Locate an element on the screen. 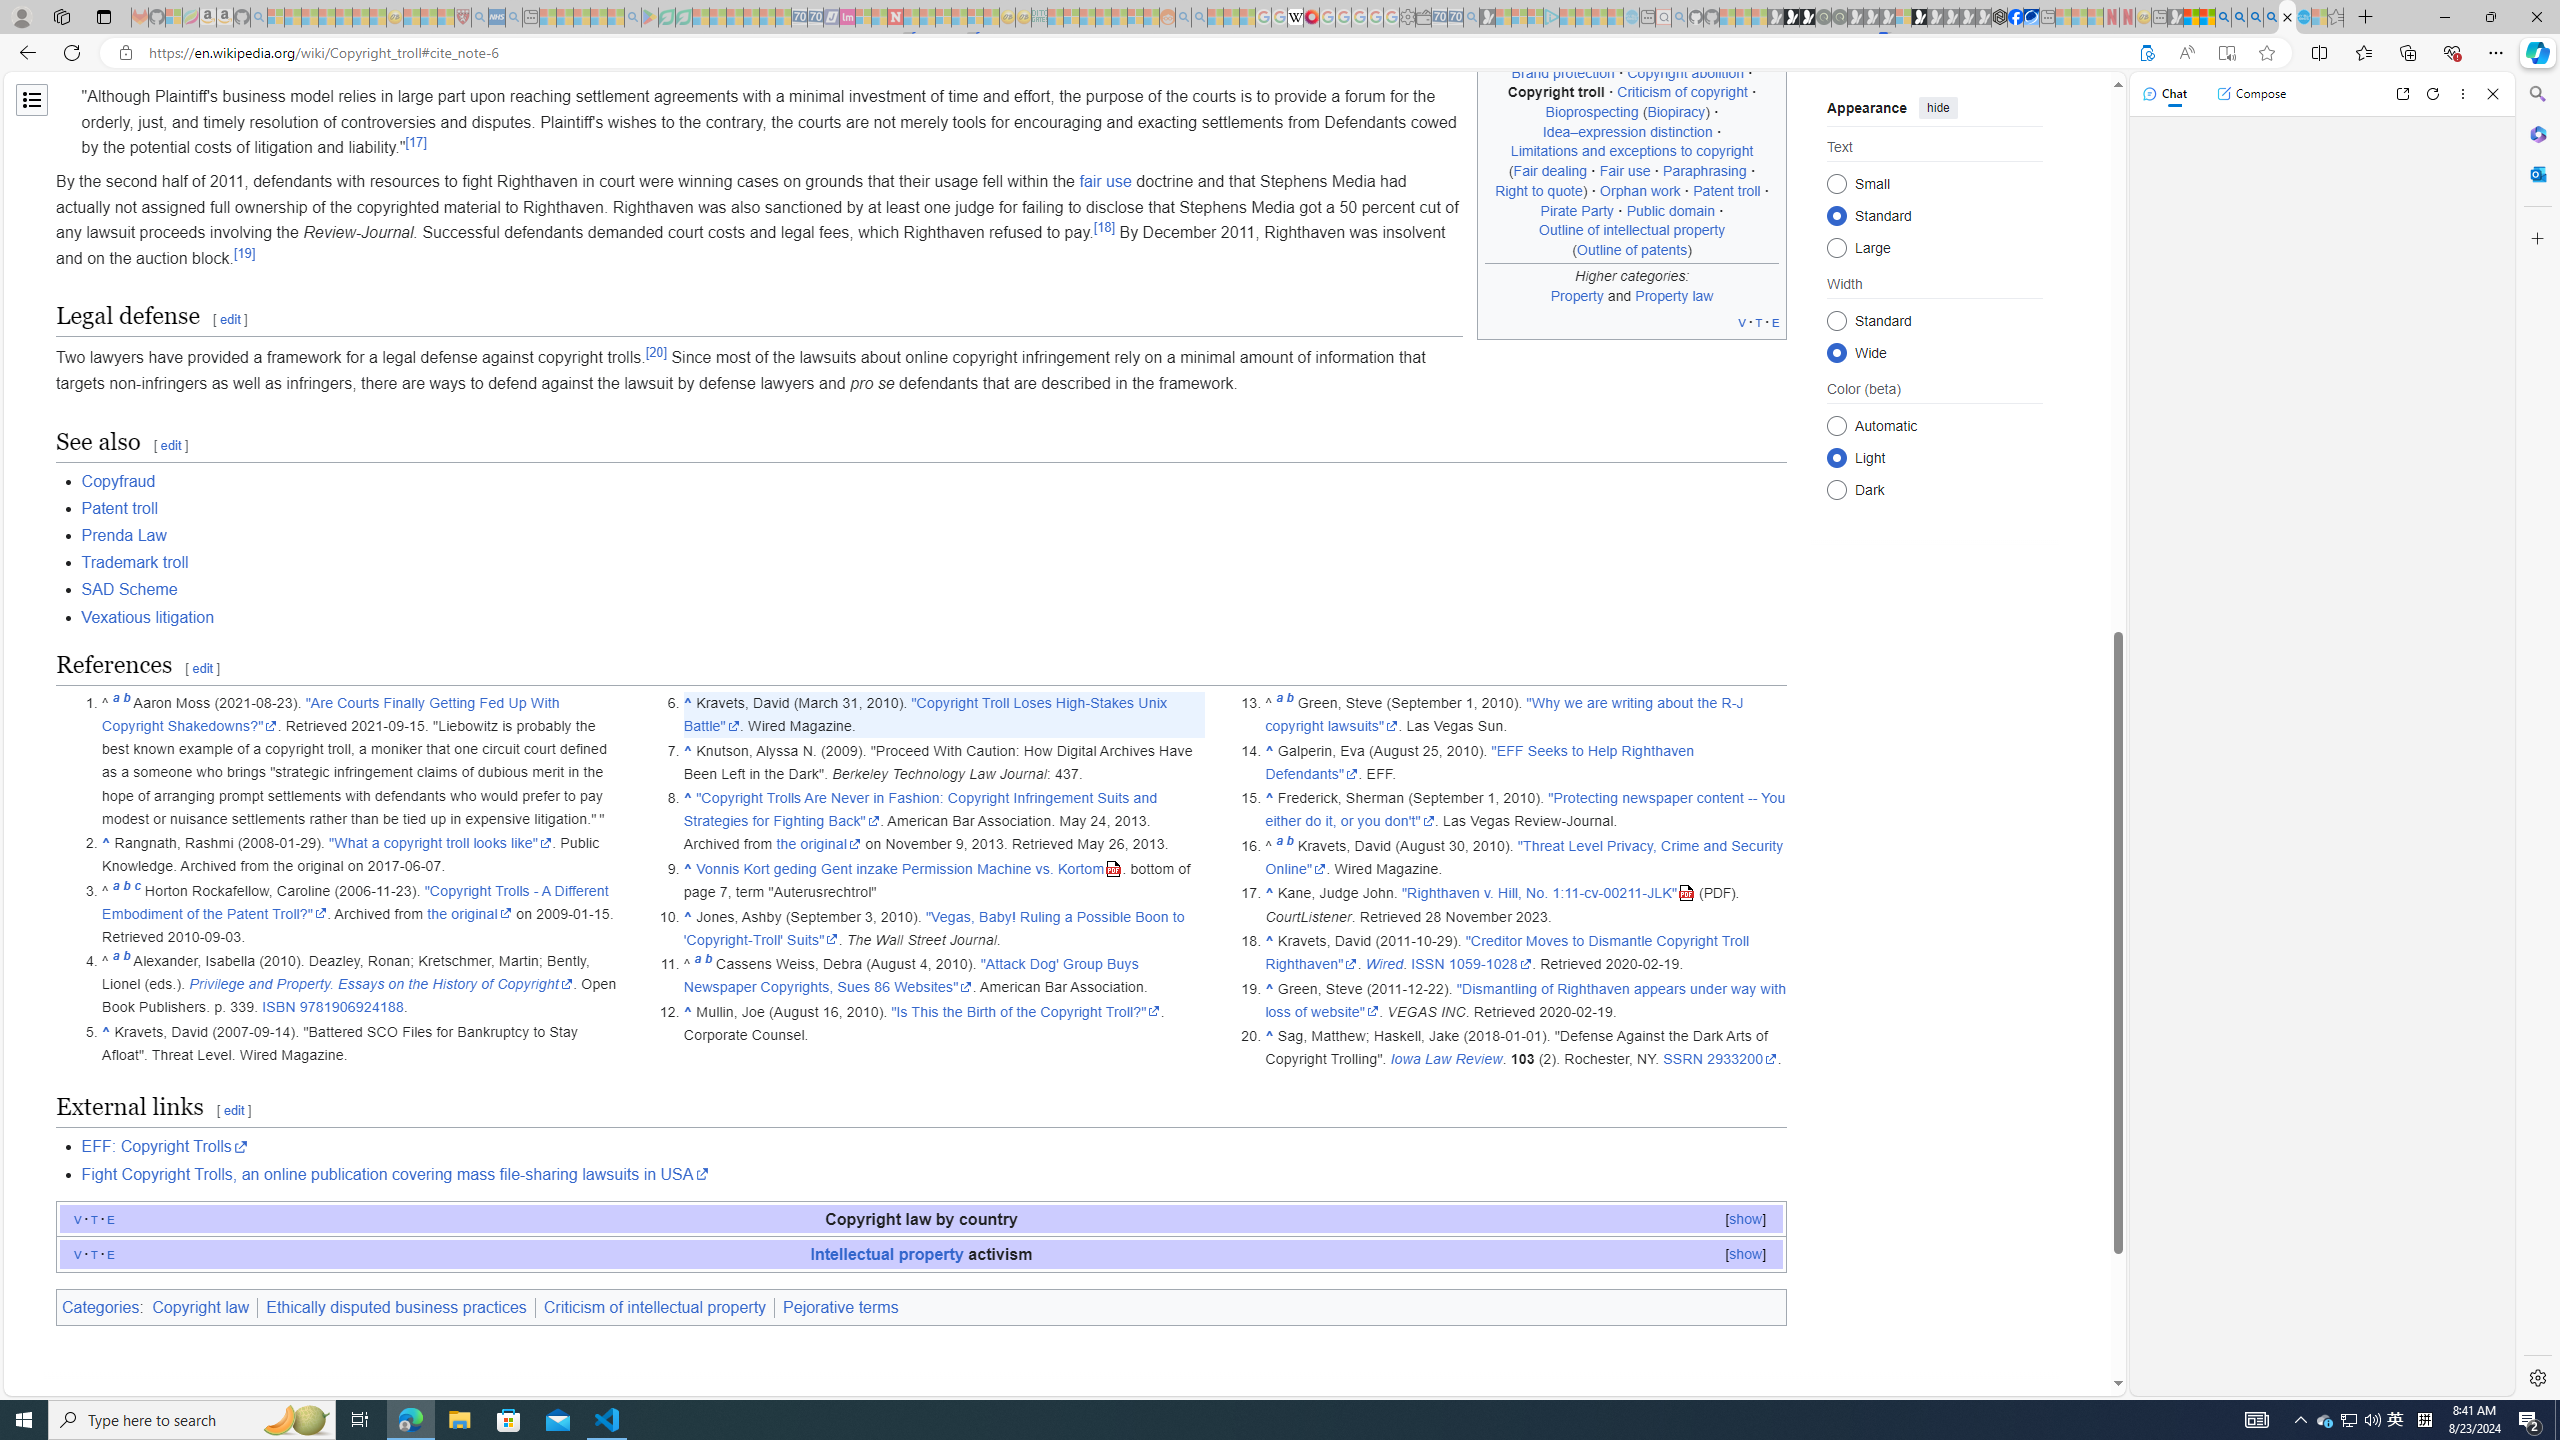 The width and height of the screenshot is (2560, 1440). Play Zoo Boom in your browser | Games from Microsoft Start is located at coordinates (1790, 17).